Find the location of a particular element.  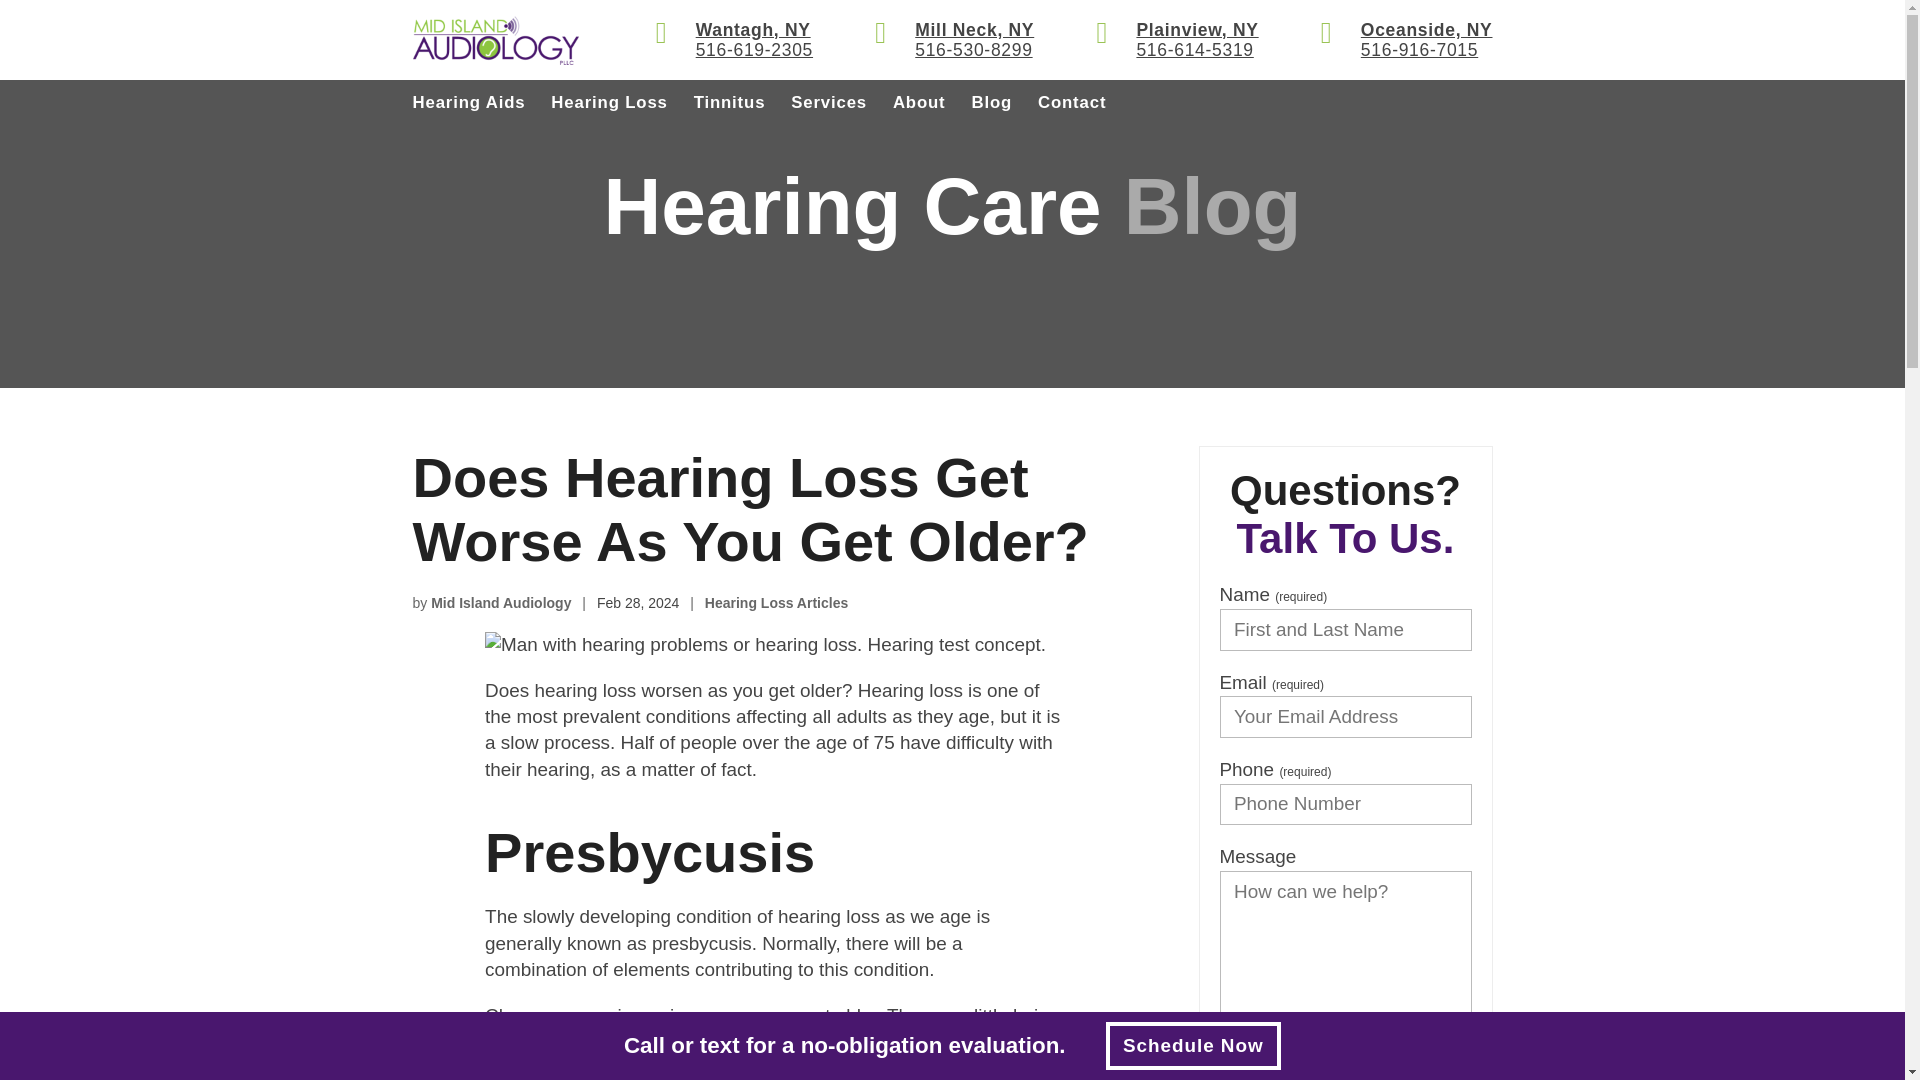

516-614-5319 is located at coordinates (1196, 50).